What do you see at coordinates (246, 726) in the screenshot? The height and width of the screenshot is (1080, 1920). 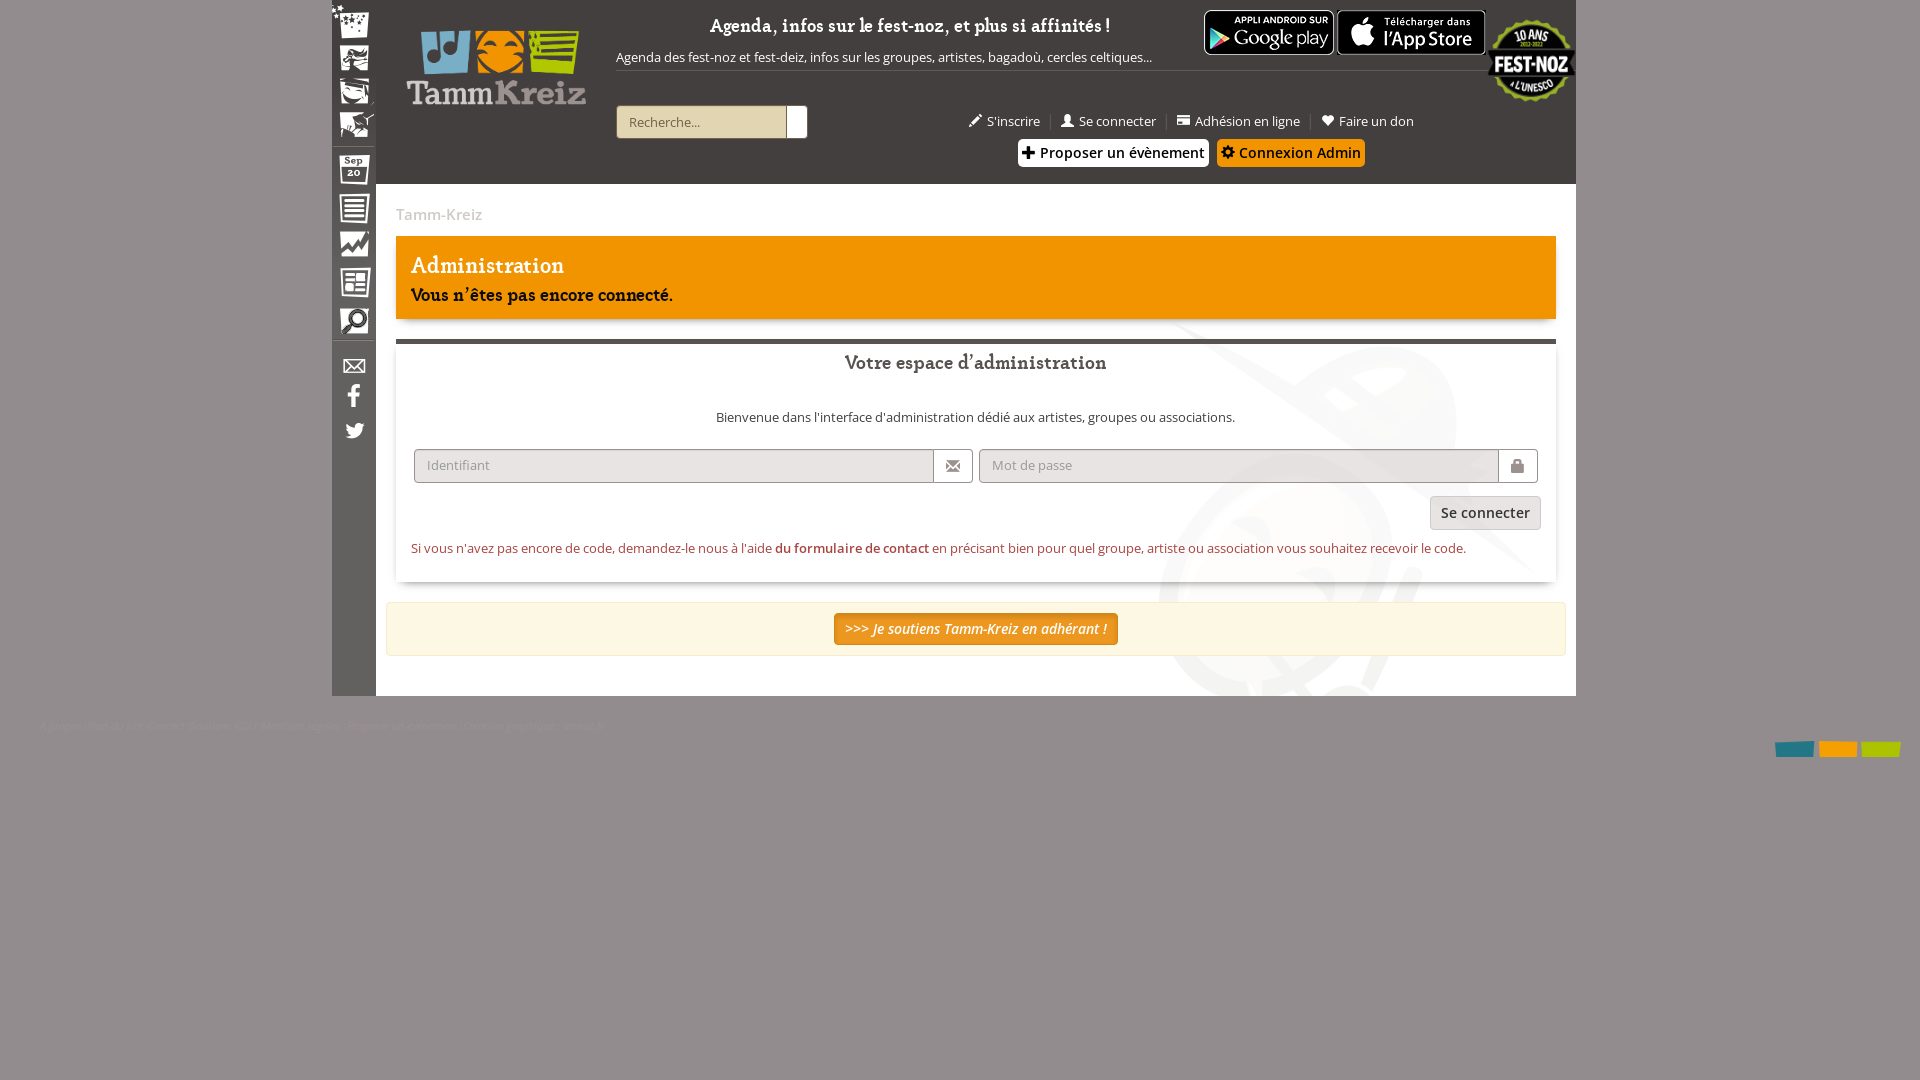 I see `CGU` at bounding box center [246, 726].